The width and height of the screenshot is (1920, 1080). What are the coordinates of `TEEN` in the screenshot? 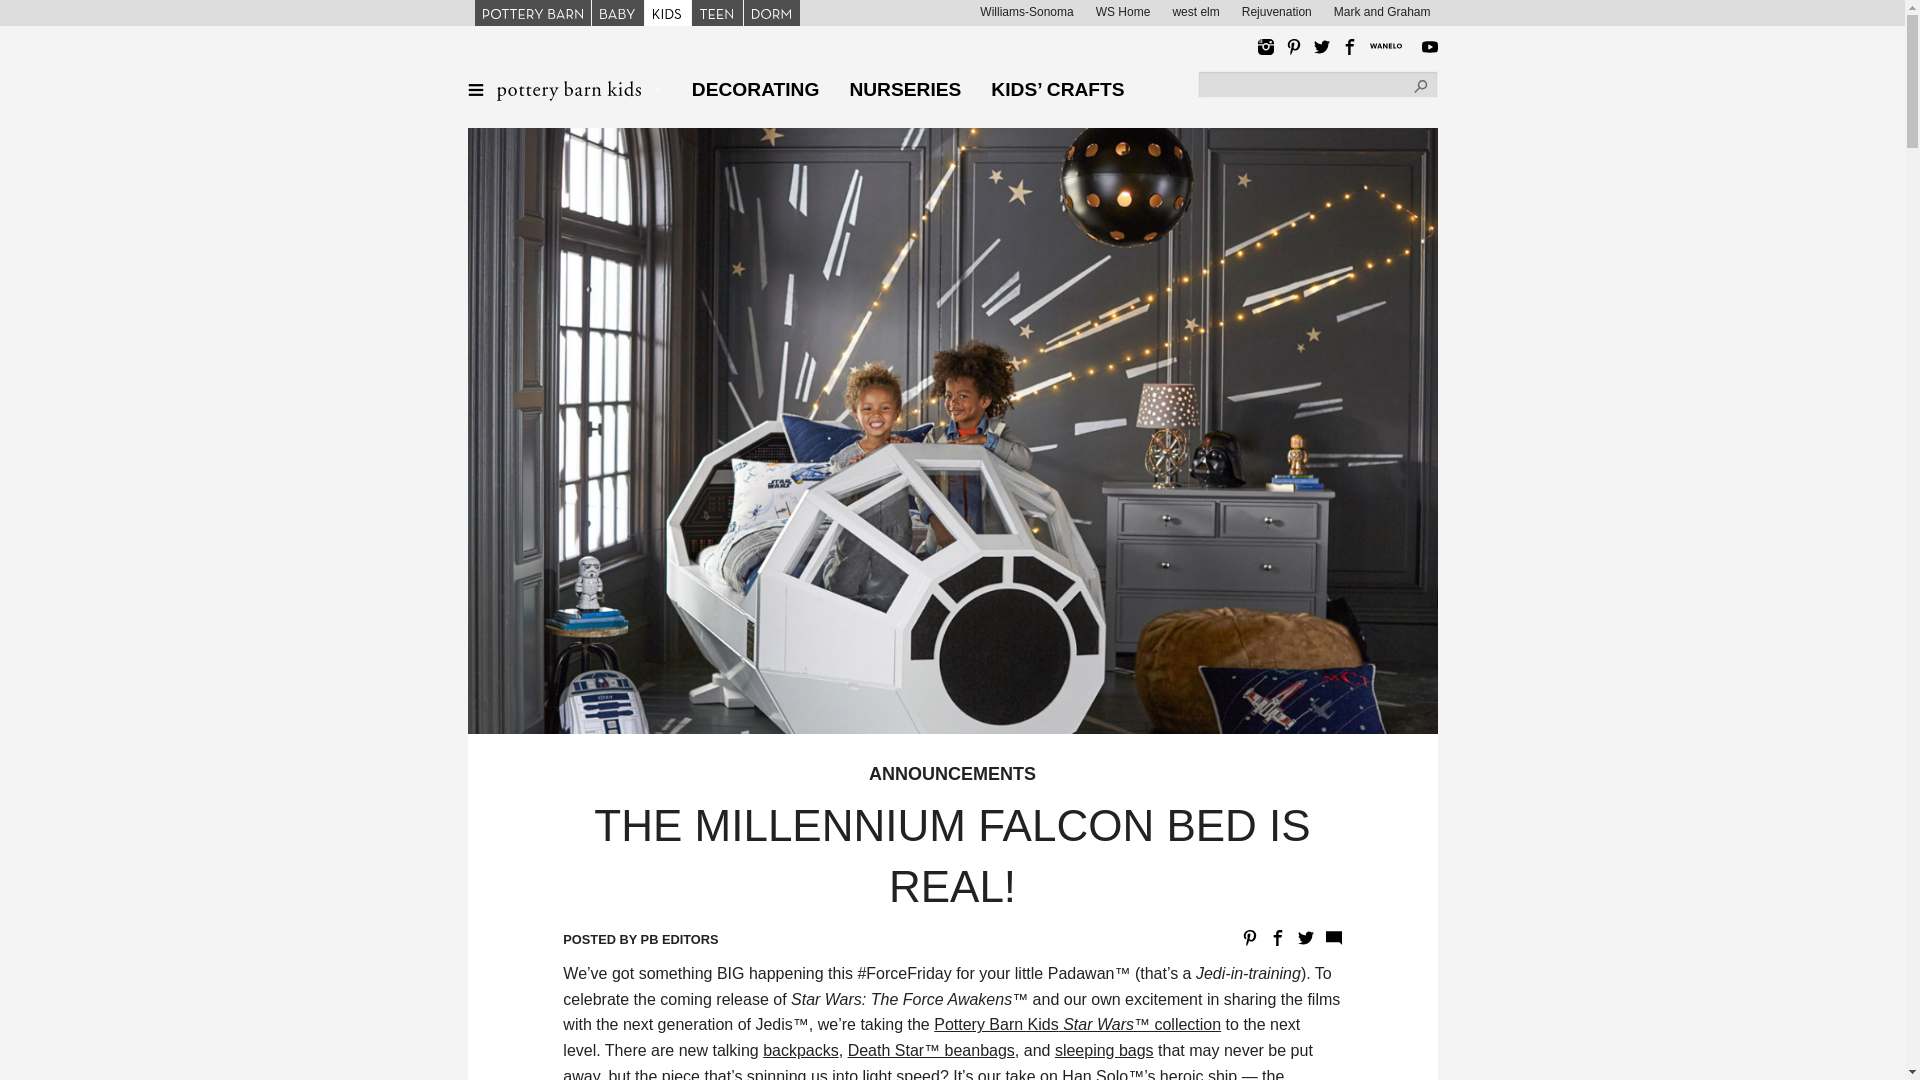 It's located at (717, 12).